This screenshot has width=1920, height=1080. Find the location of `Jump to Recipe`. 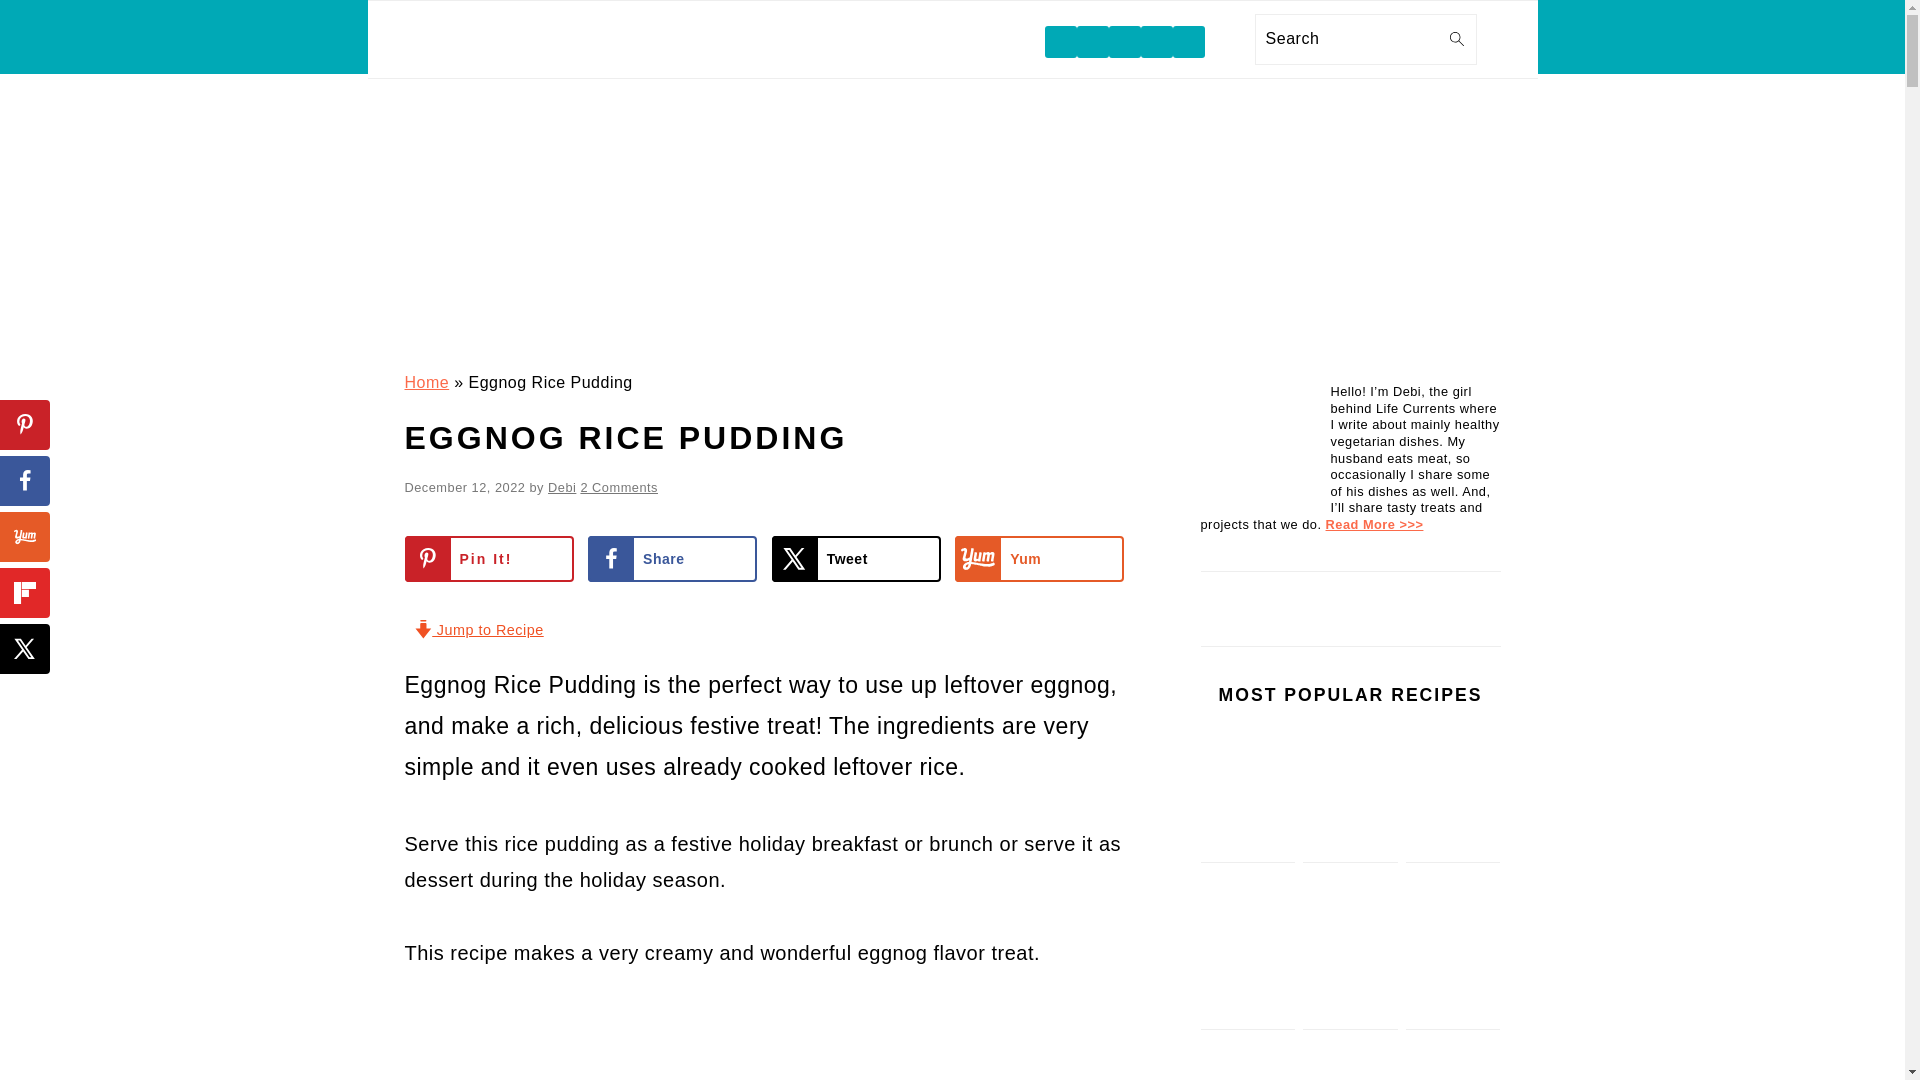

Jump to Recipe is located at coordinates (478, 631).